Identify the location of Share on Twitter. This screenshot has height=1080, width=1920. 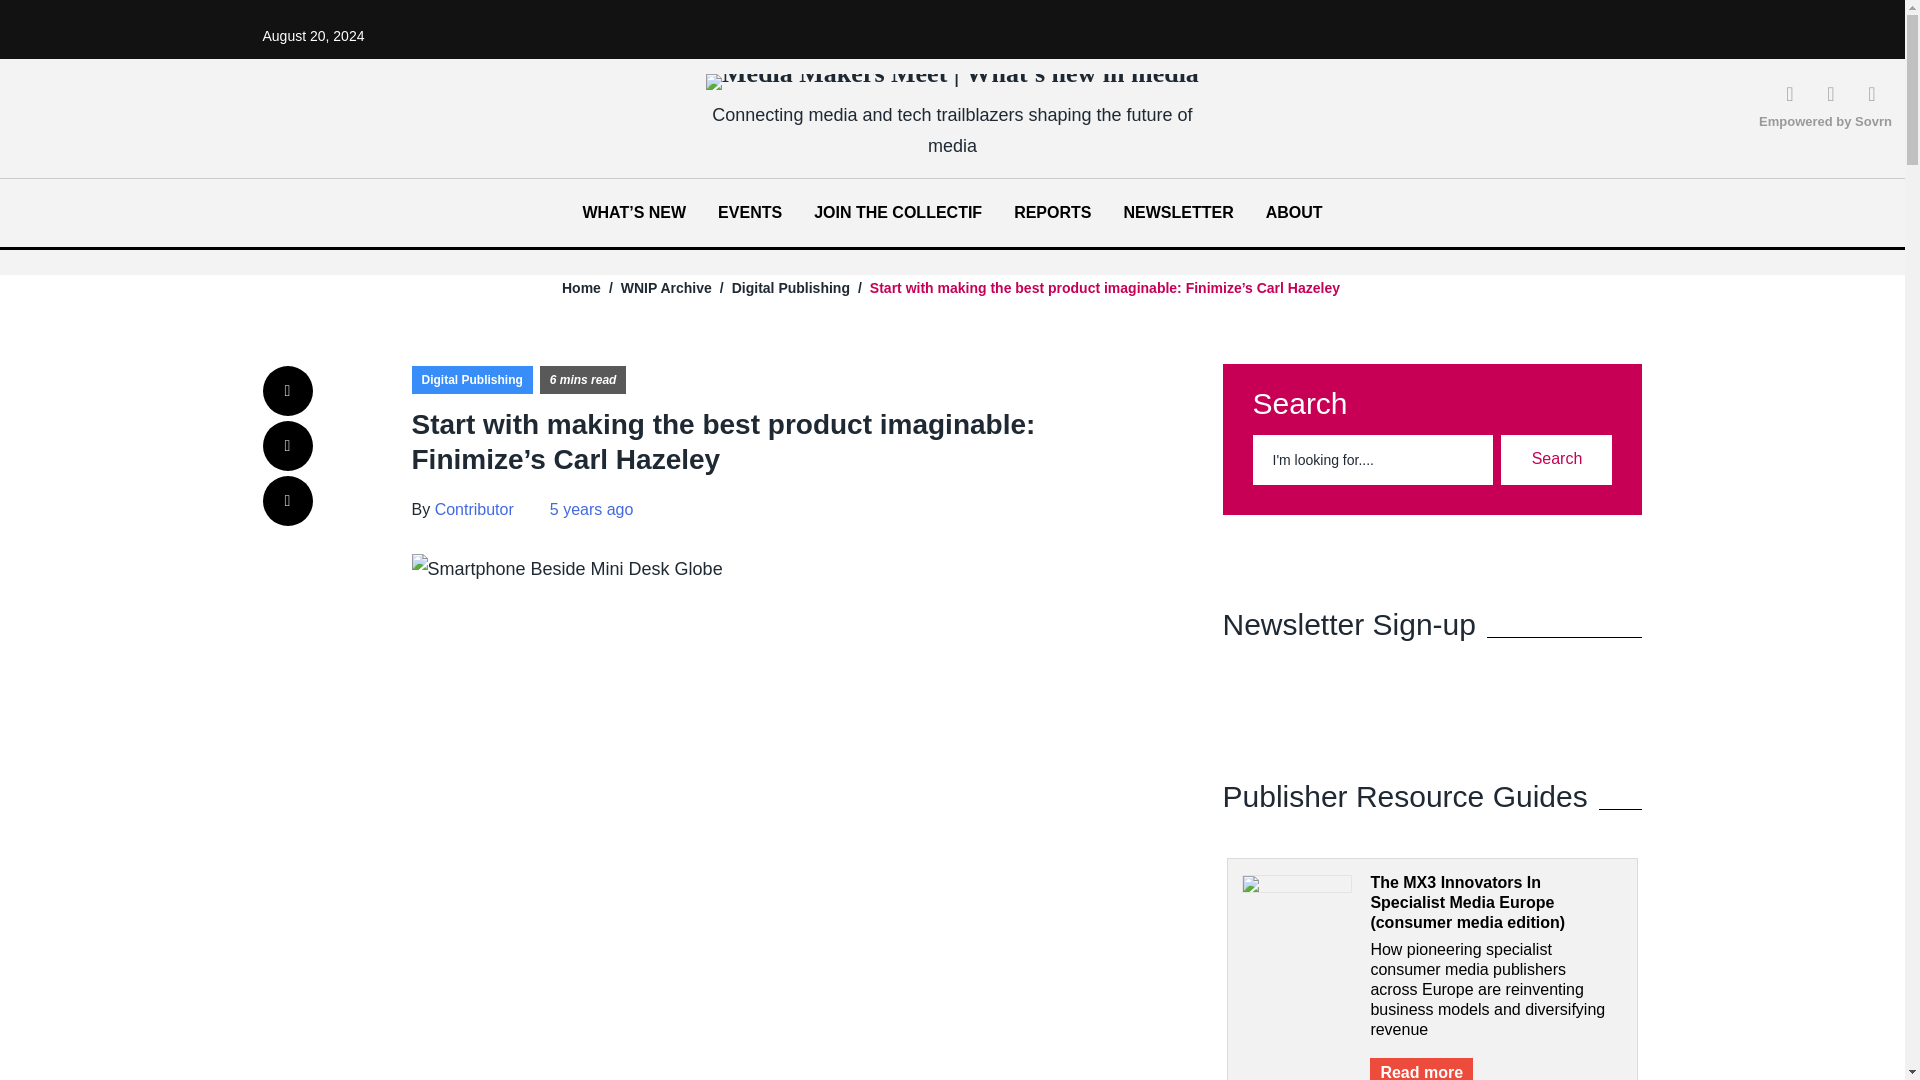
(286, 446).